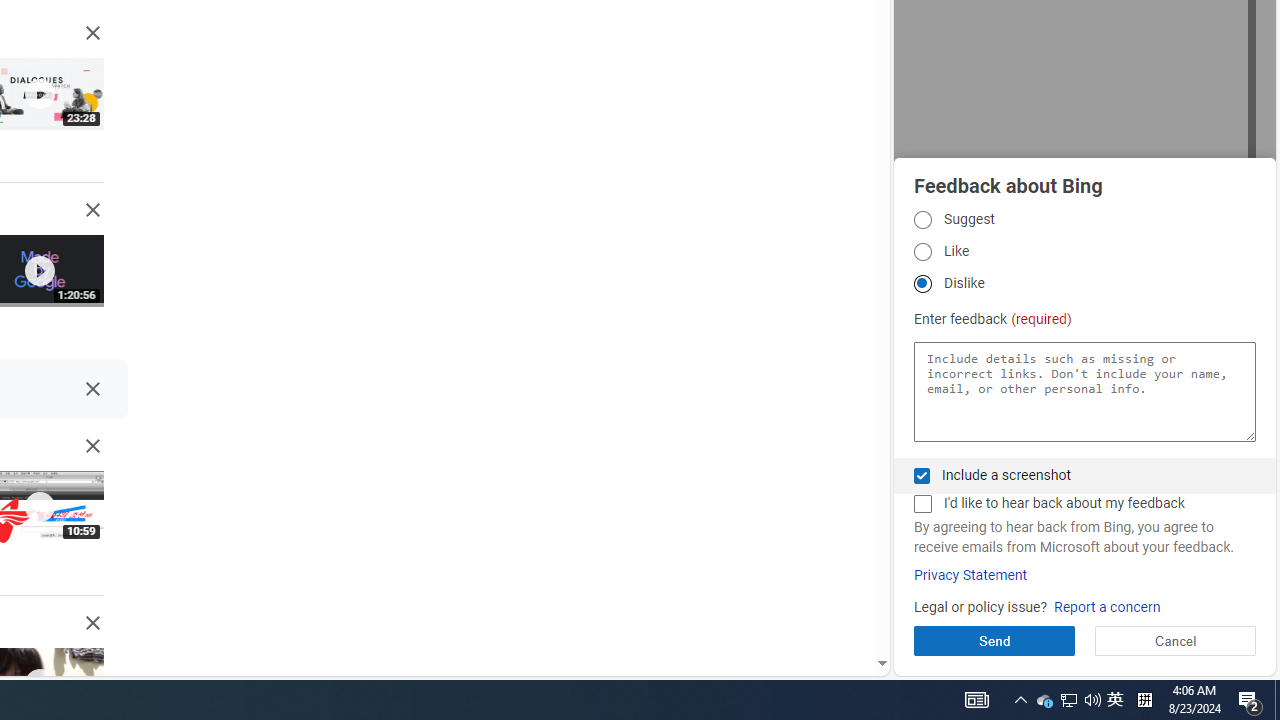 Image resolution: width=1280 pixels, height=720 pixels. I want to click on AutomationID: fbpgdgtp1, so click(922, 219).